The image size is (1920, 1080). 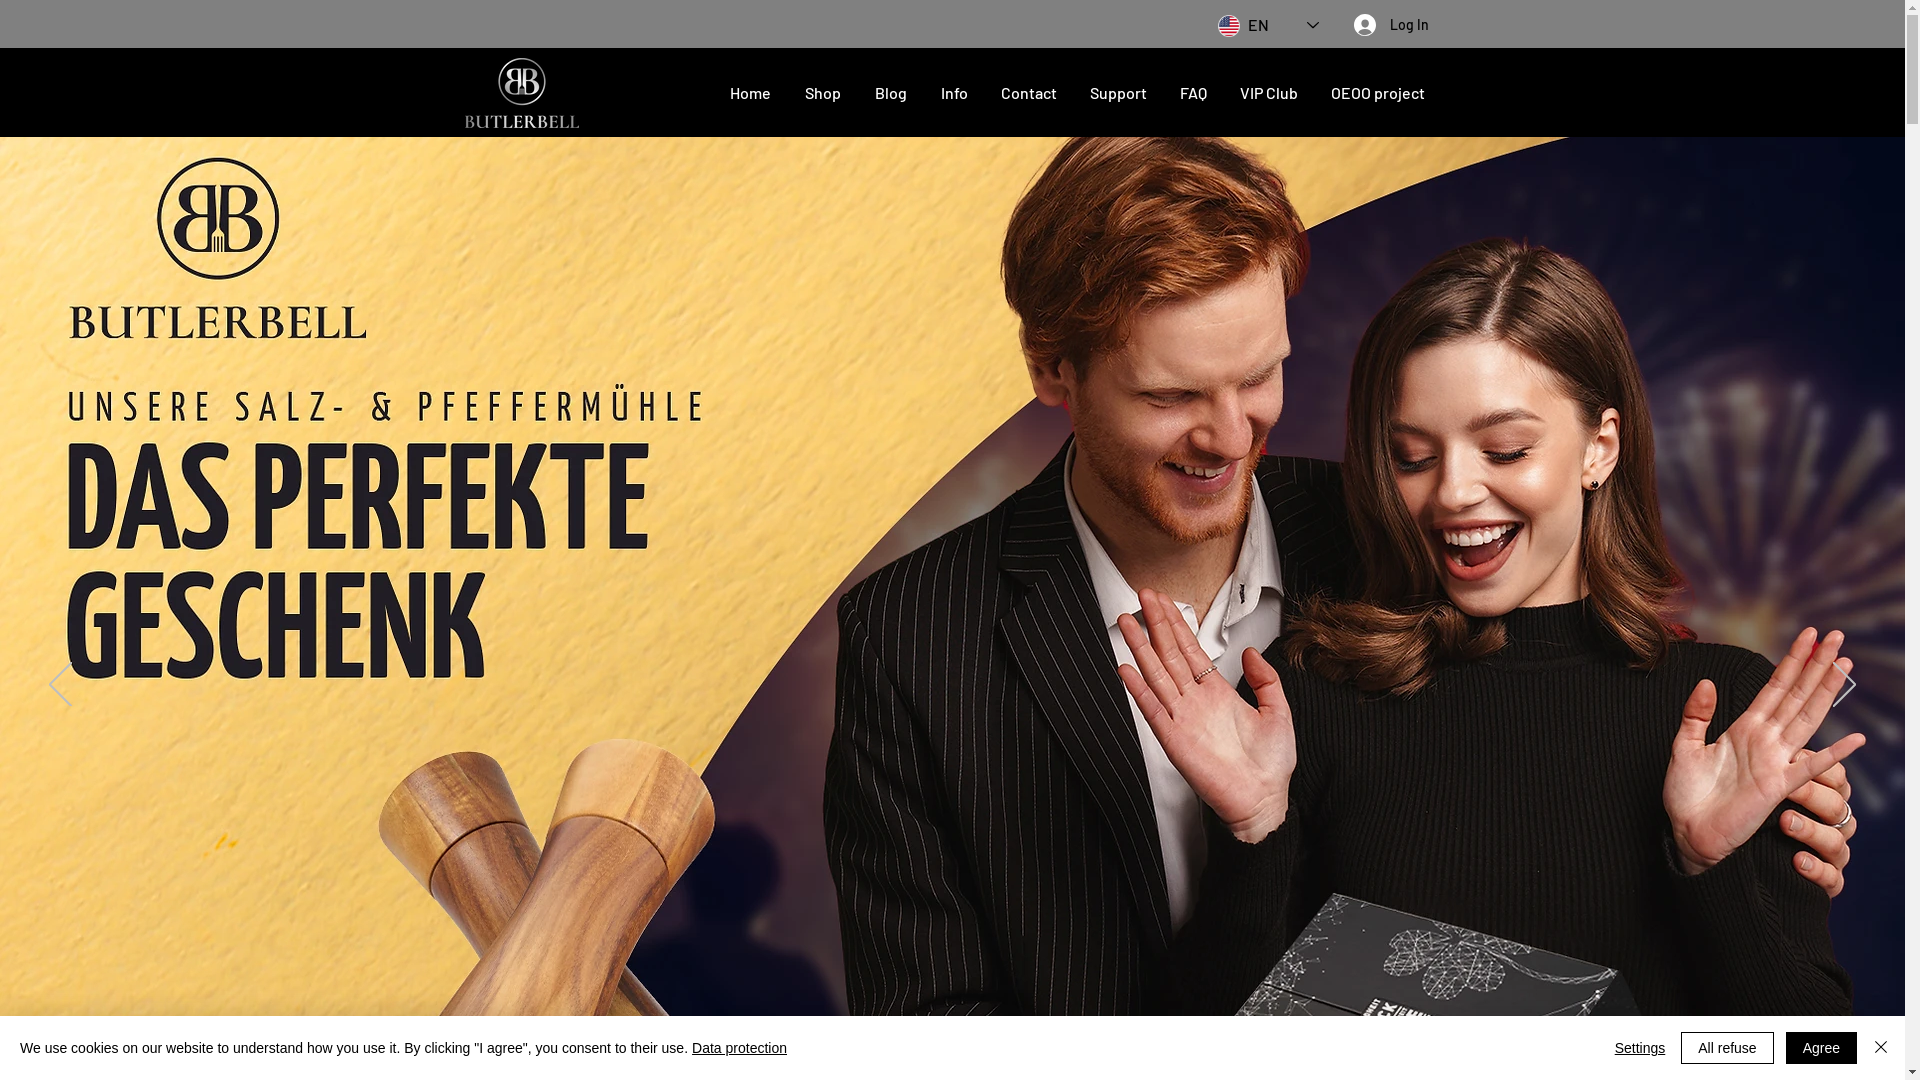 I want to click on VIP Club, so click(x=1270, y=92).